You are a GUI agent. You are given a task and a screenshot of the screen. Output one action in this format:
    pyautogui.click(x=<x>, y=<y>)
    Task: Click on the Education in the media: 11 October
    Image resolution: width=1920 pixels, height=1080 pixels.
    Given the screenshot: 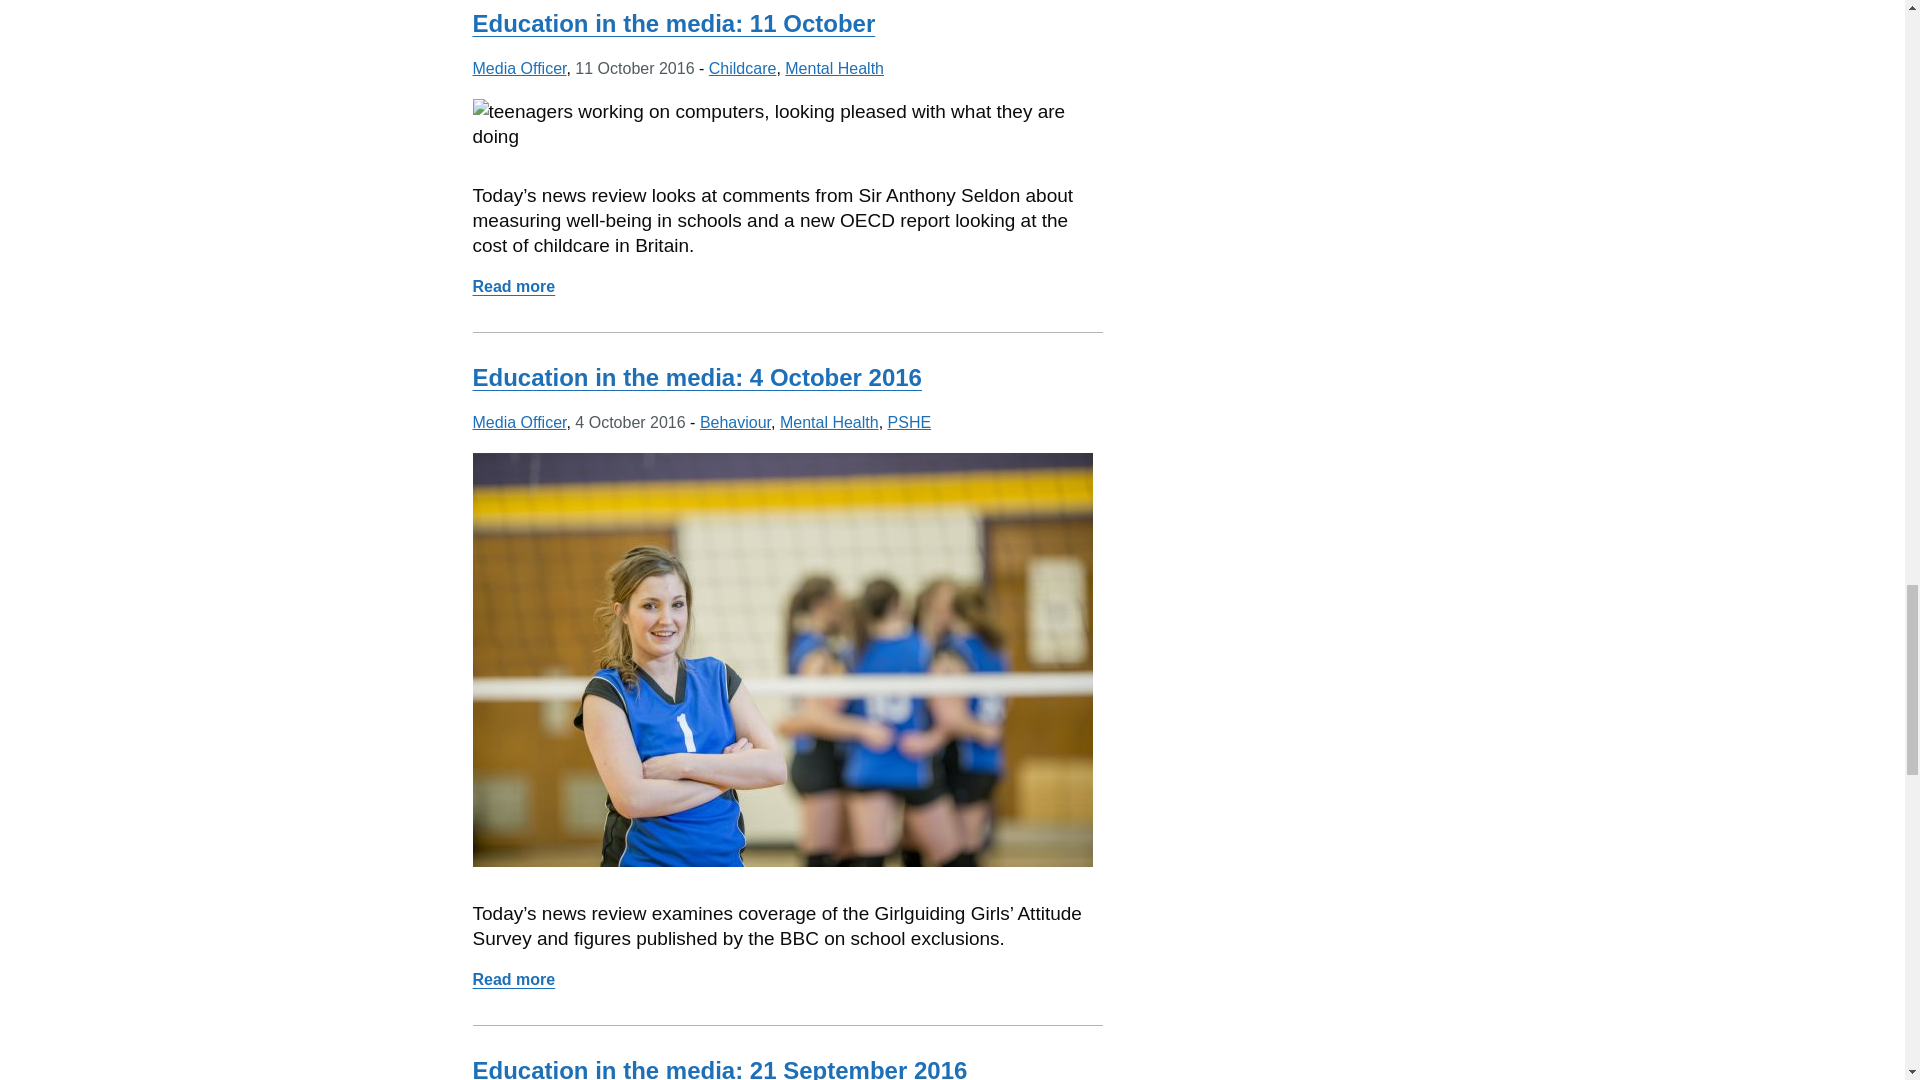 What is the action you would take?
    pyautogui.click(x=674, y=22)
    